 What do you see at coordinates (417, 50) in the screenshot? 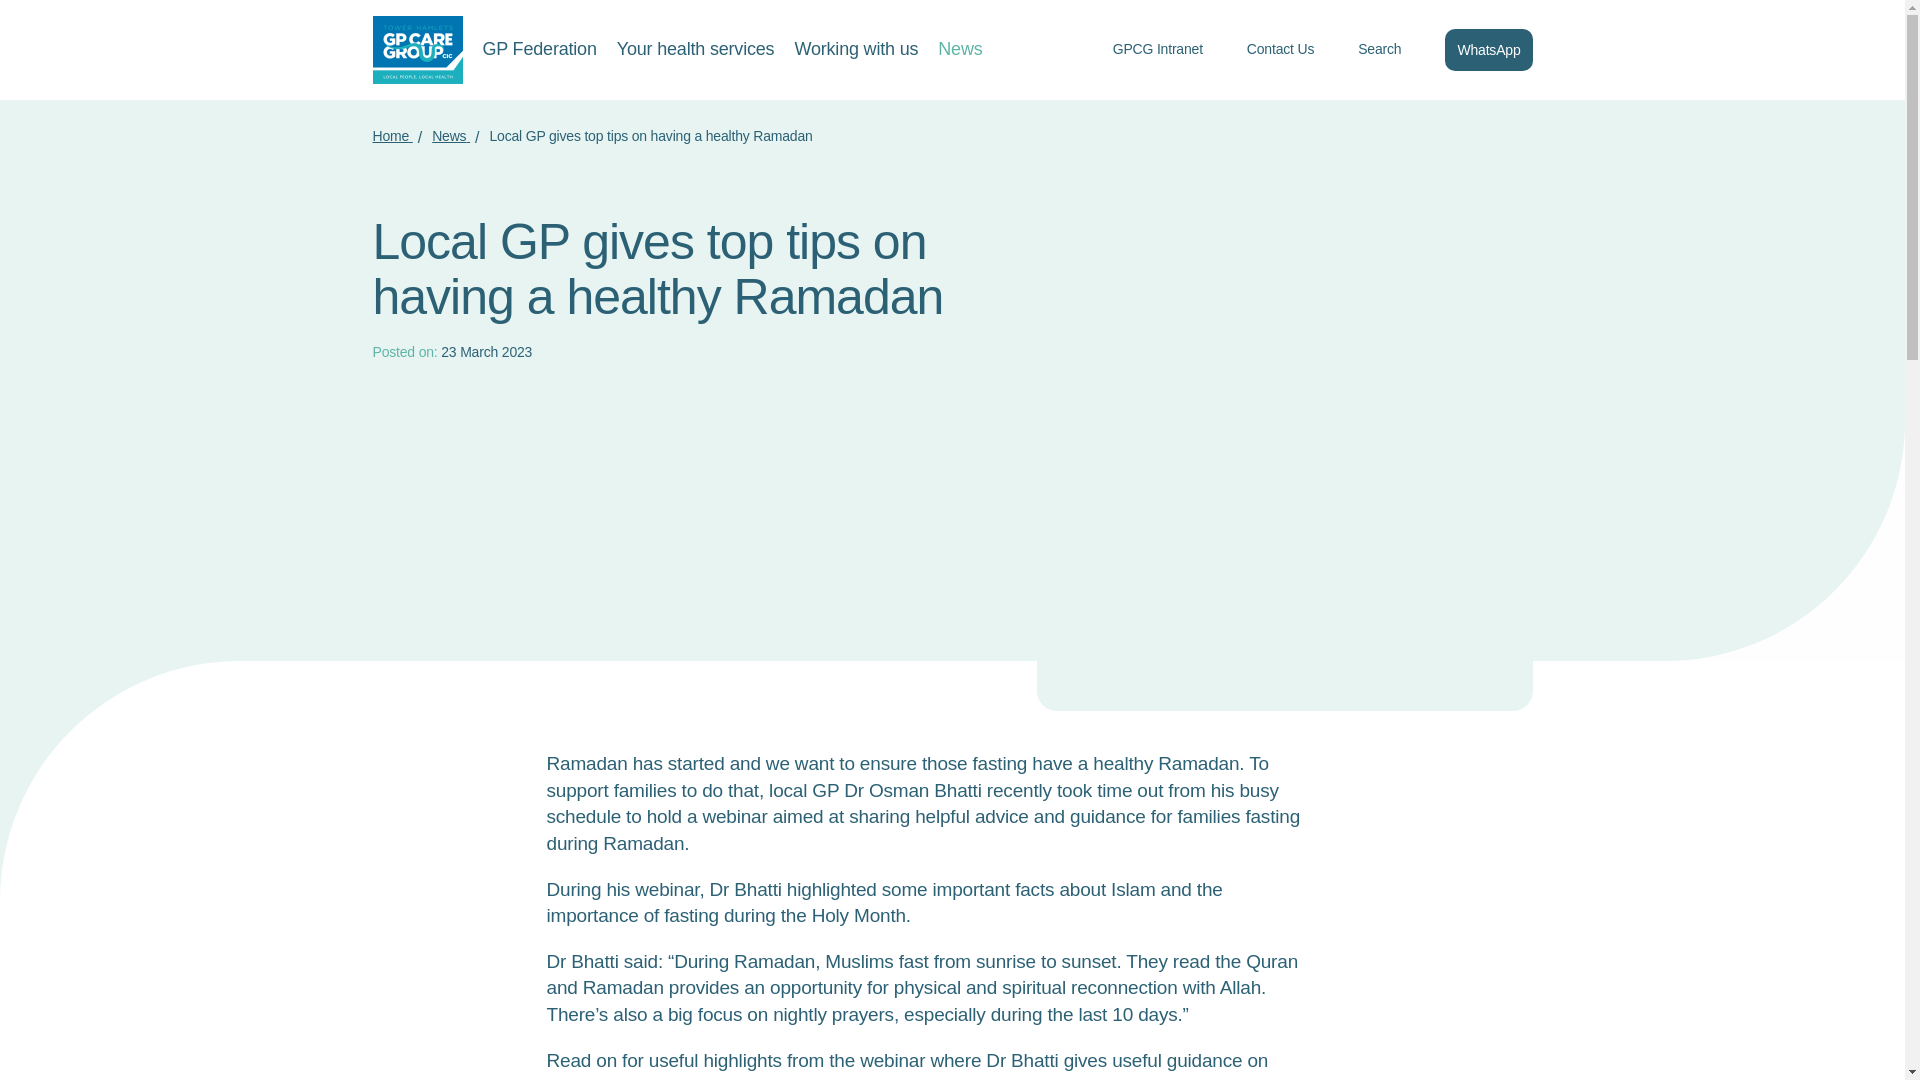
I see `GP Care Group` at bounding box center [417, 50].